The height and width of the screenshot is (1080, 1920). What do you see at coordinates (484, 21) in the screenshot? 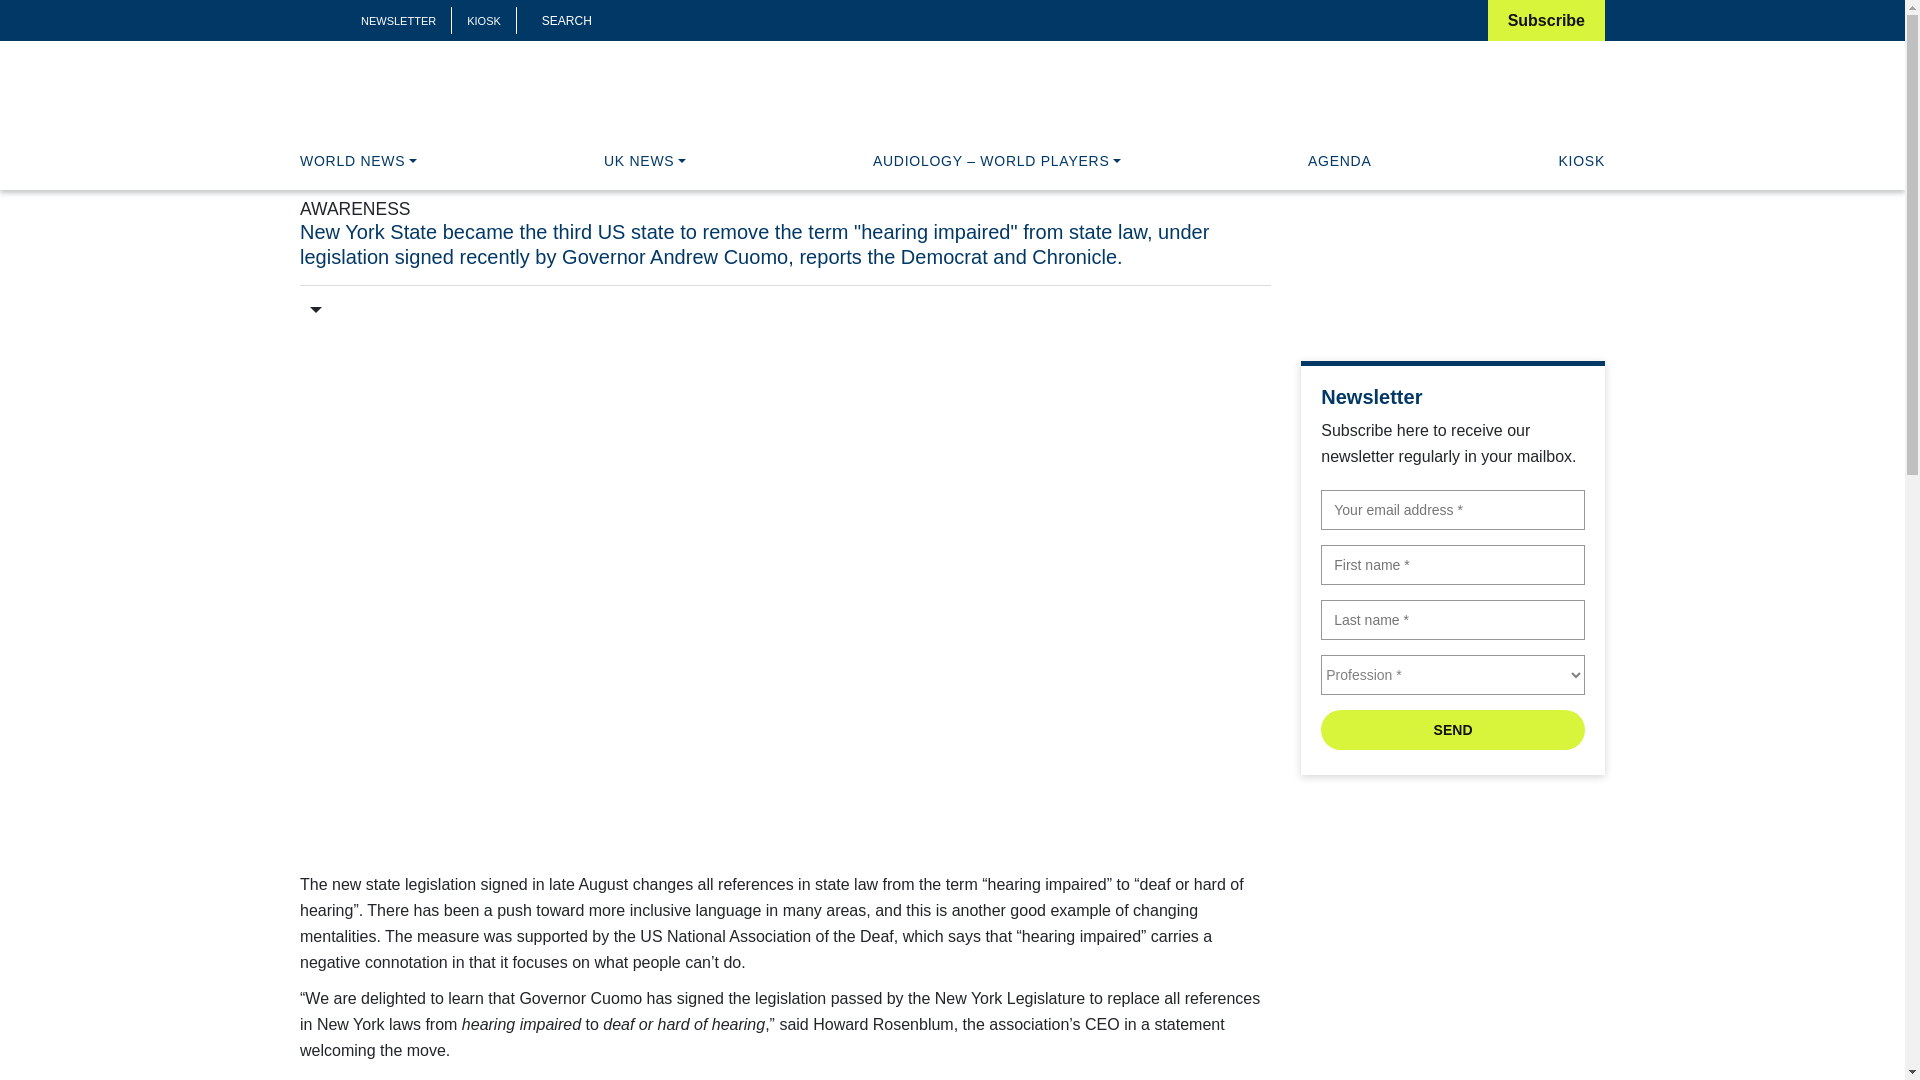
I see `KIOSK` at bounding box center [484, 21].